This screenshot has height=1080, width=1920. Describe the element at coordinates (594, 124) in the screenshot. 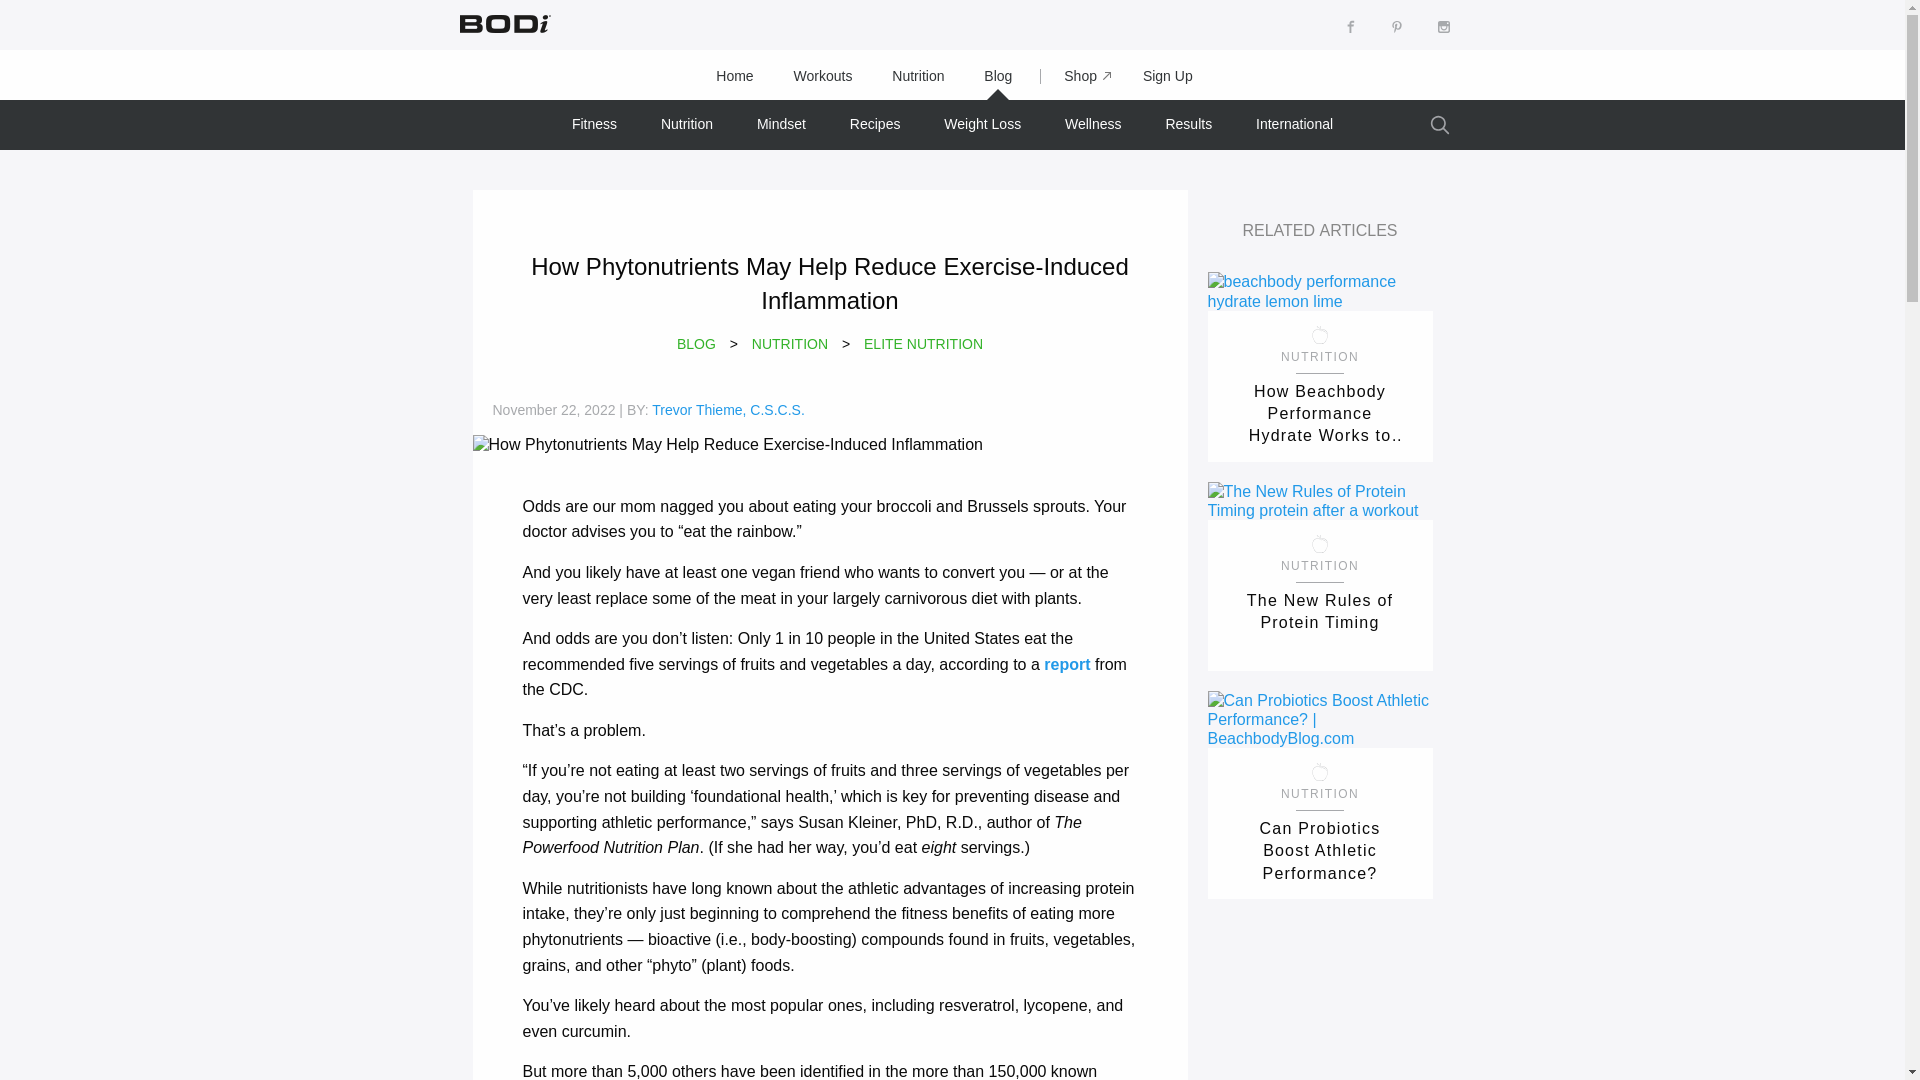

I see `Fitness` at that location.